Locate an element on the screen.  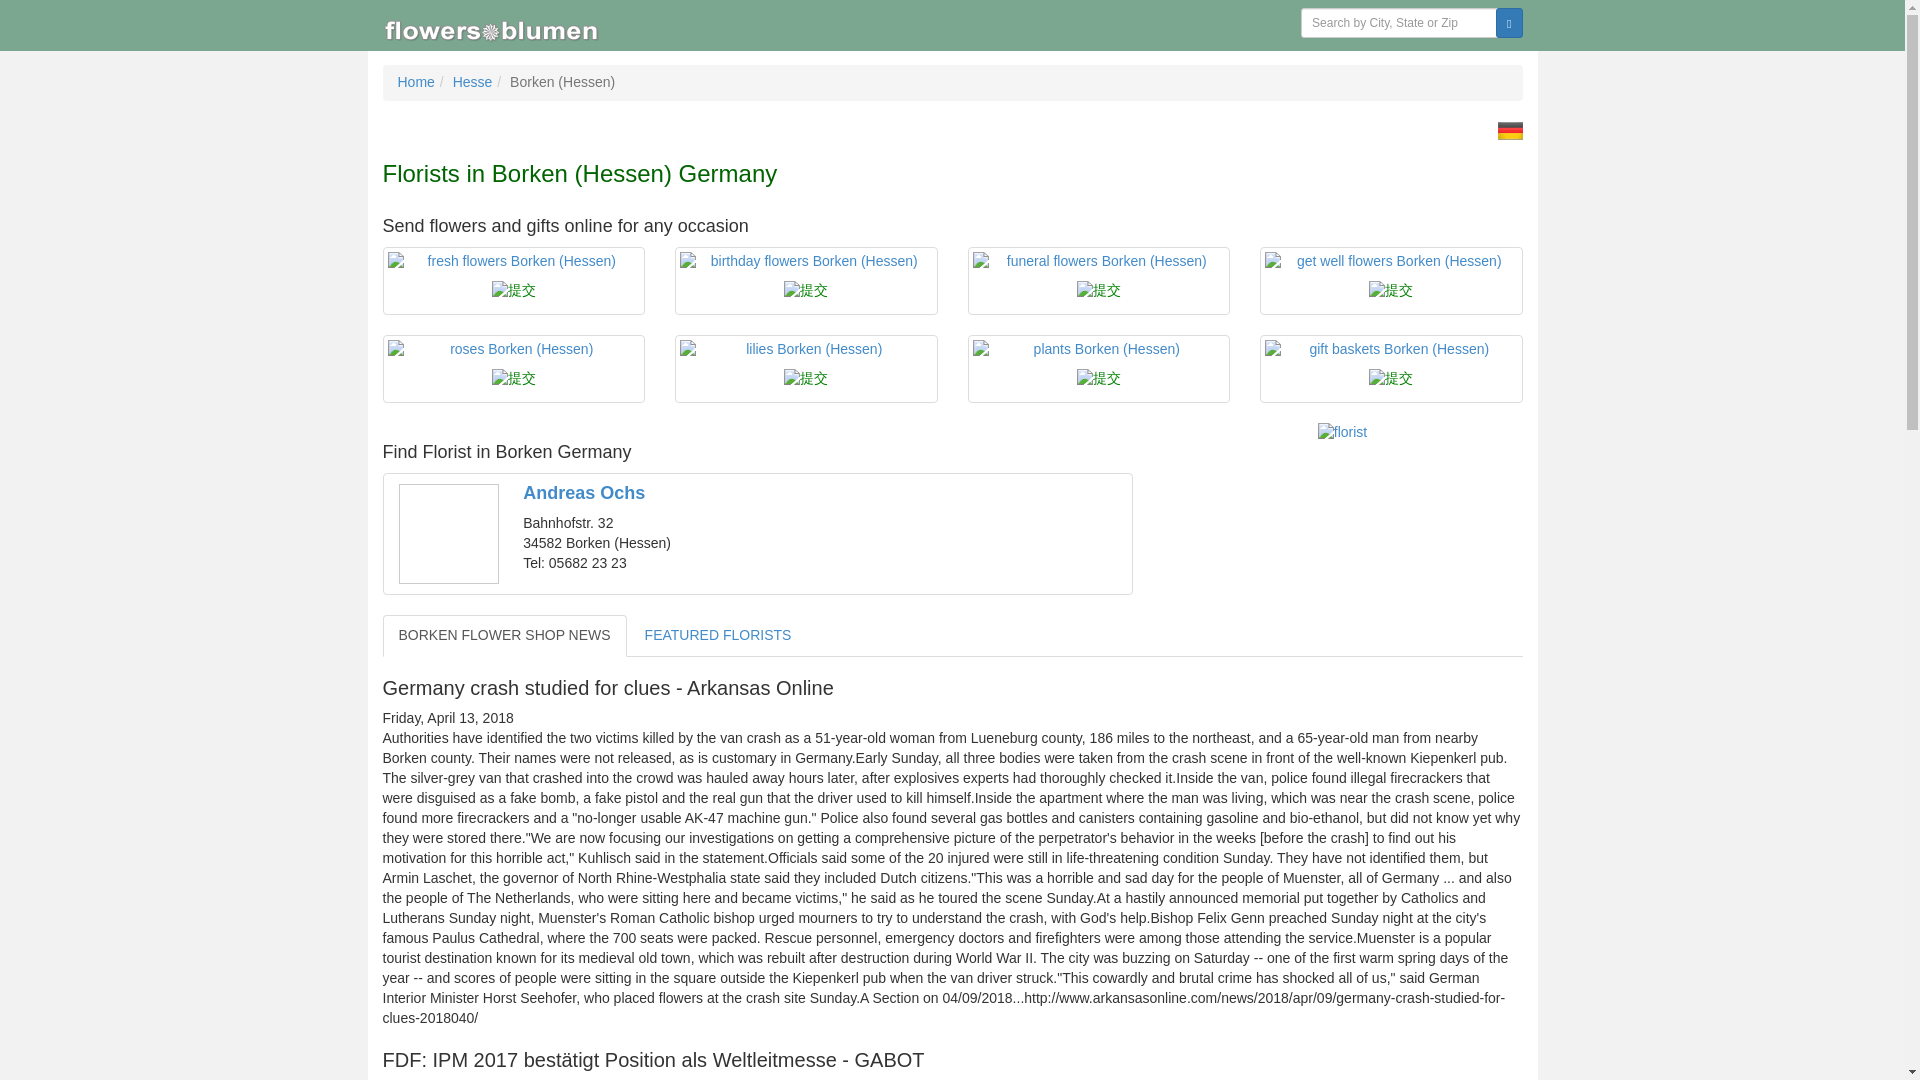
BORKEN FLOWER SHOP NEWS is located at coordinates (504, 635).